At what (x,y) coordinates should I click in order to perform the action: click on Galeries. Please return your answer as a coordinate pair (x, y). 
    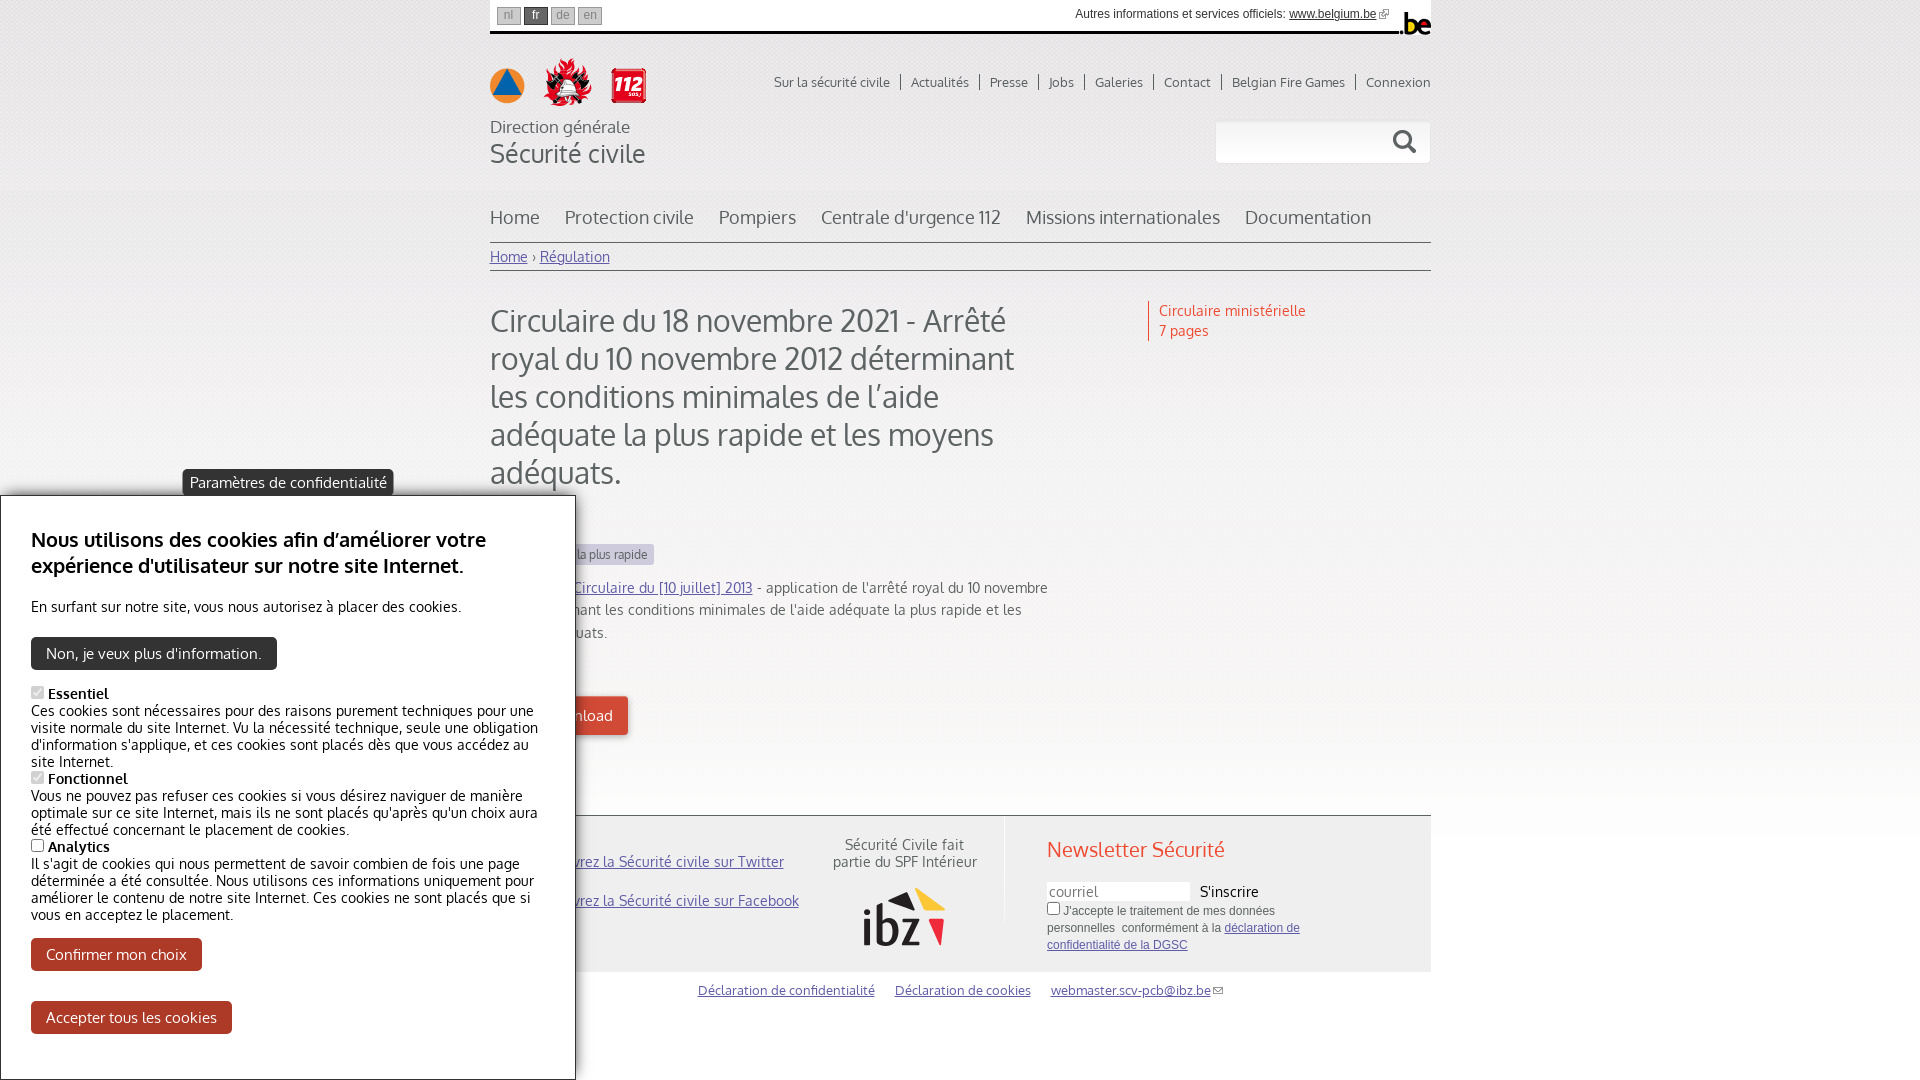
    Looking at the image, I should click on (1124, 82).